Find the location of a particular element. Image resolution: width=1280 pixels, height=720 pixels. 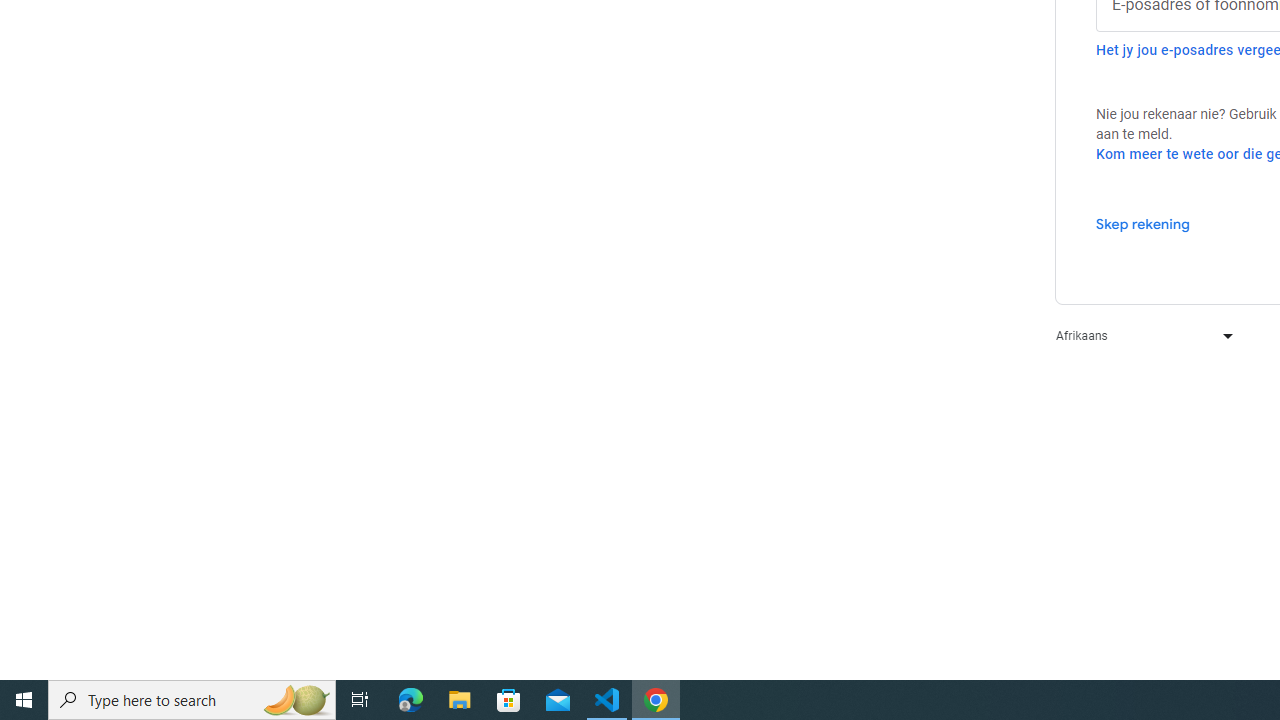

Skep rekening is located at coordinates (1142, 223).